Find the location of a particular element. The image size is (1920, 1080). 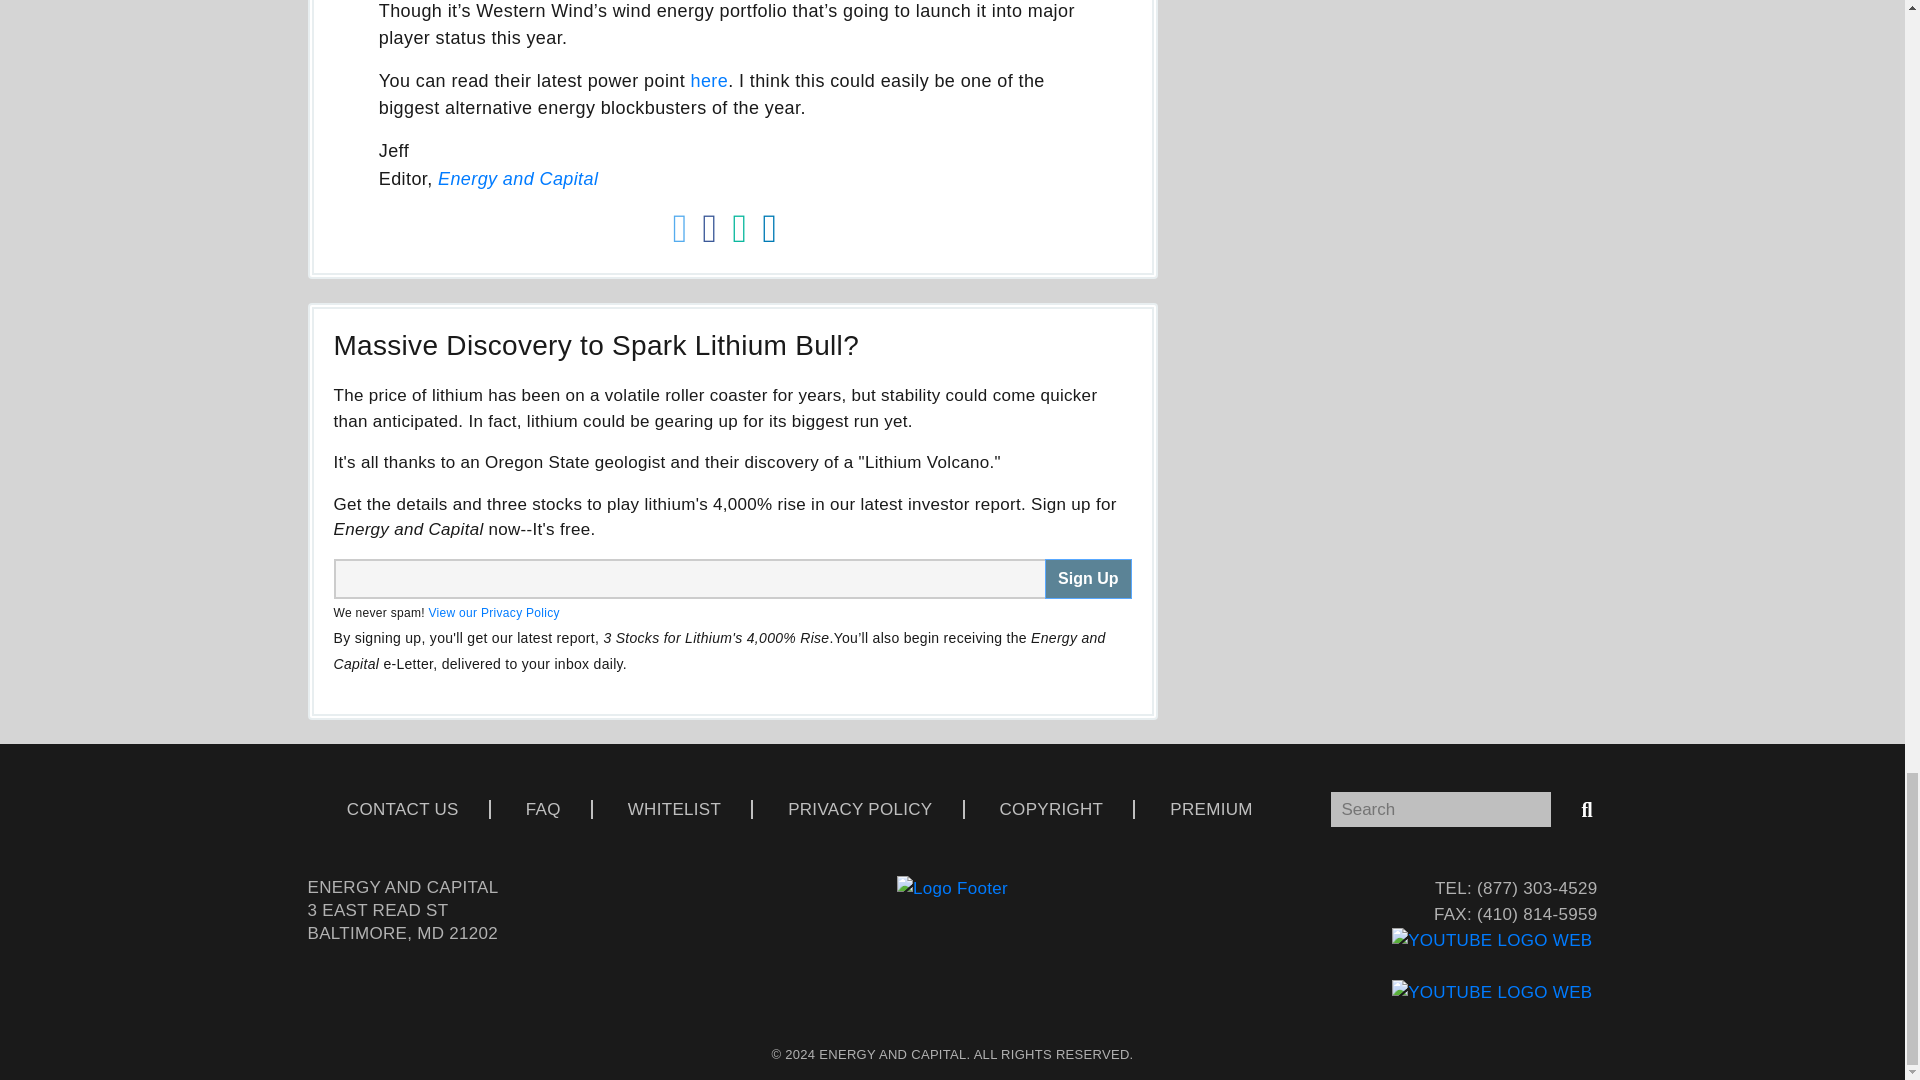

Sign Up is located at coordinates (1087, 579).